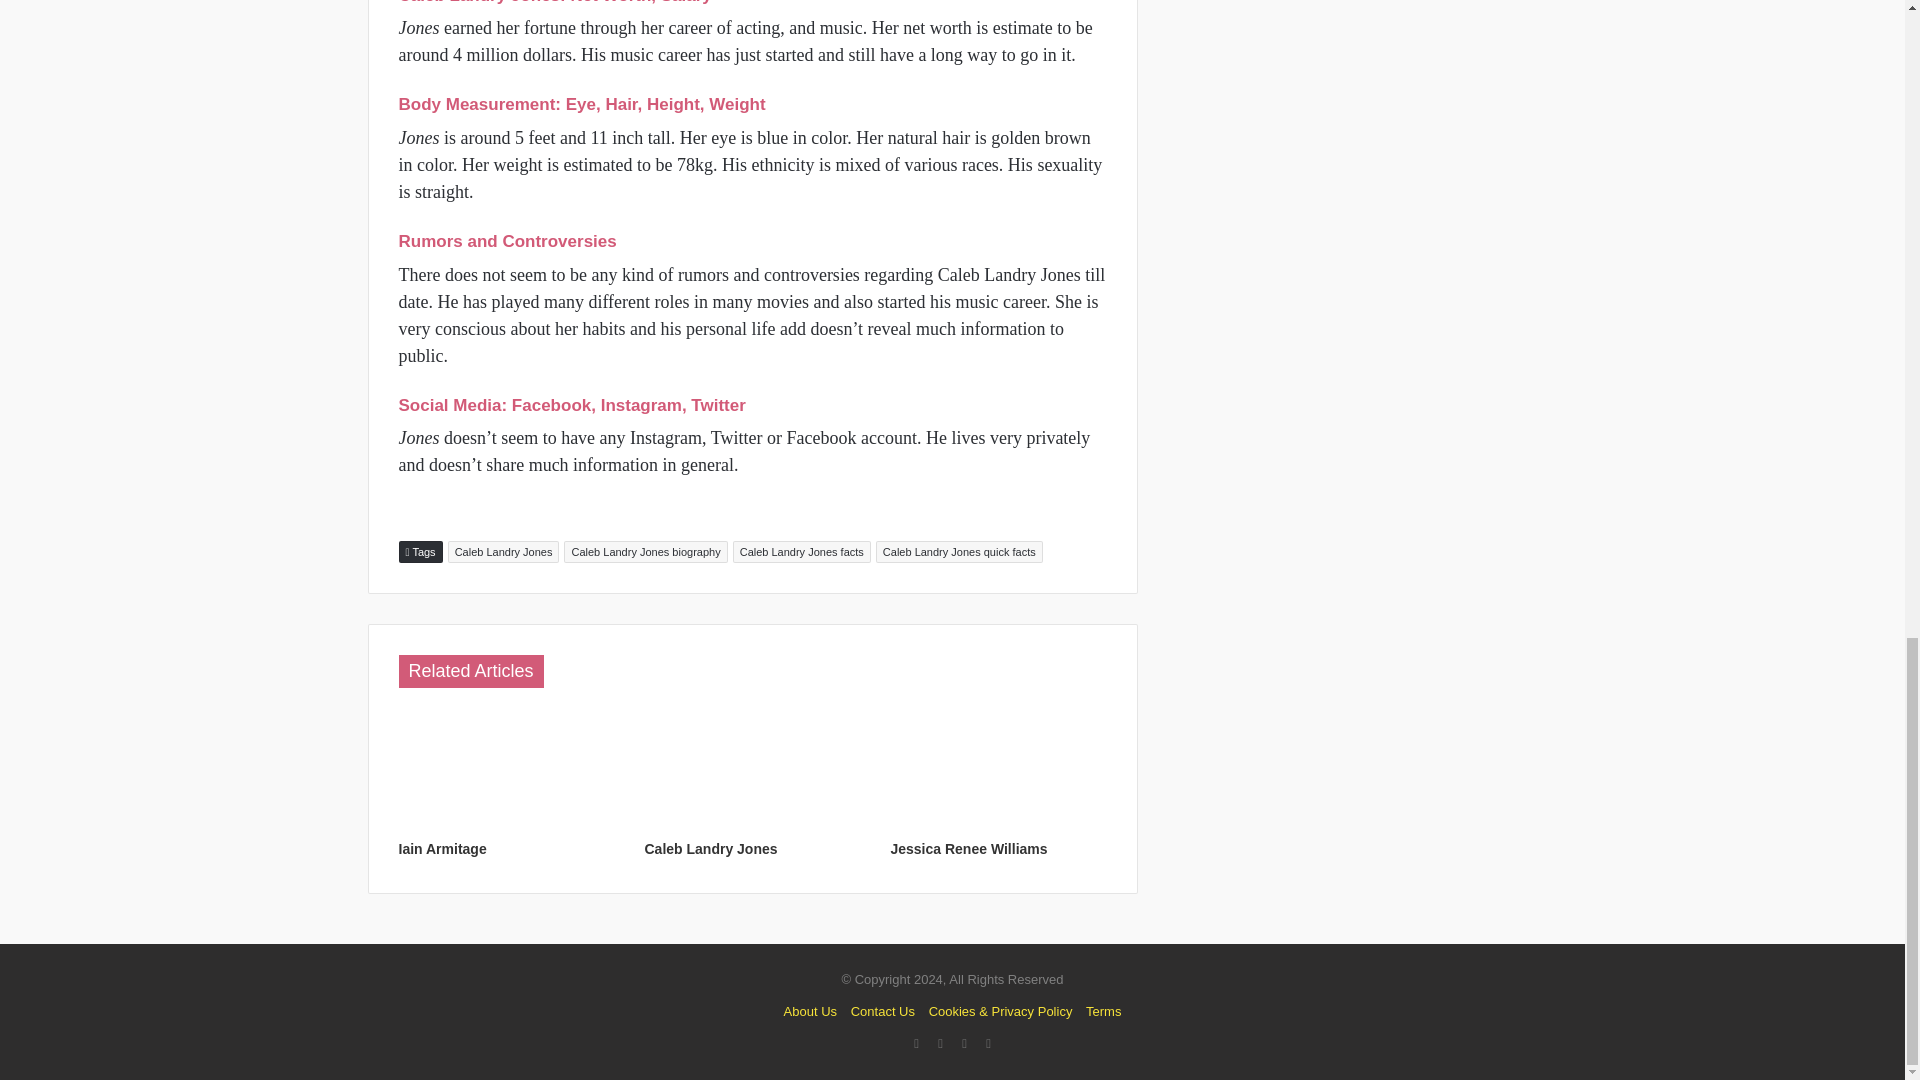 Image resolution: width=1920 pixels, height=1080 pixels. I want to click on Caleb Landry Jones quick facts, so click(958, 552).